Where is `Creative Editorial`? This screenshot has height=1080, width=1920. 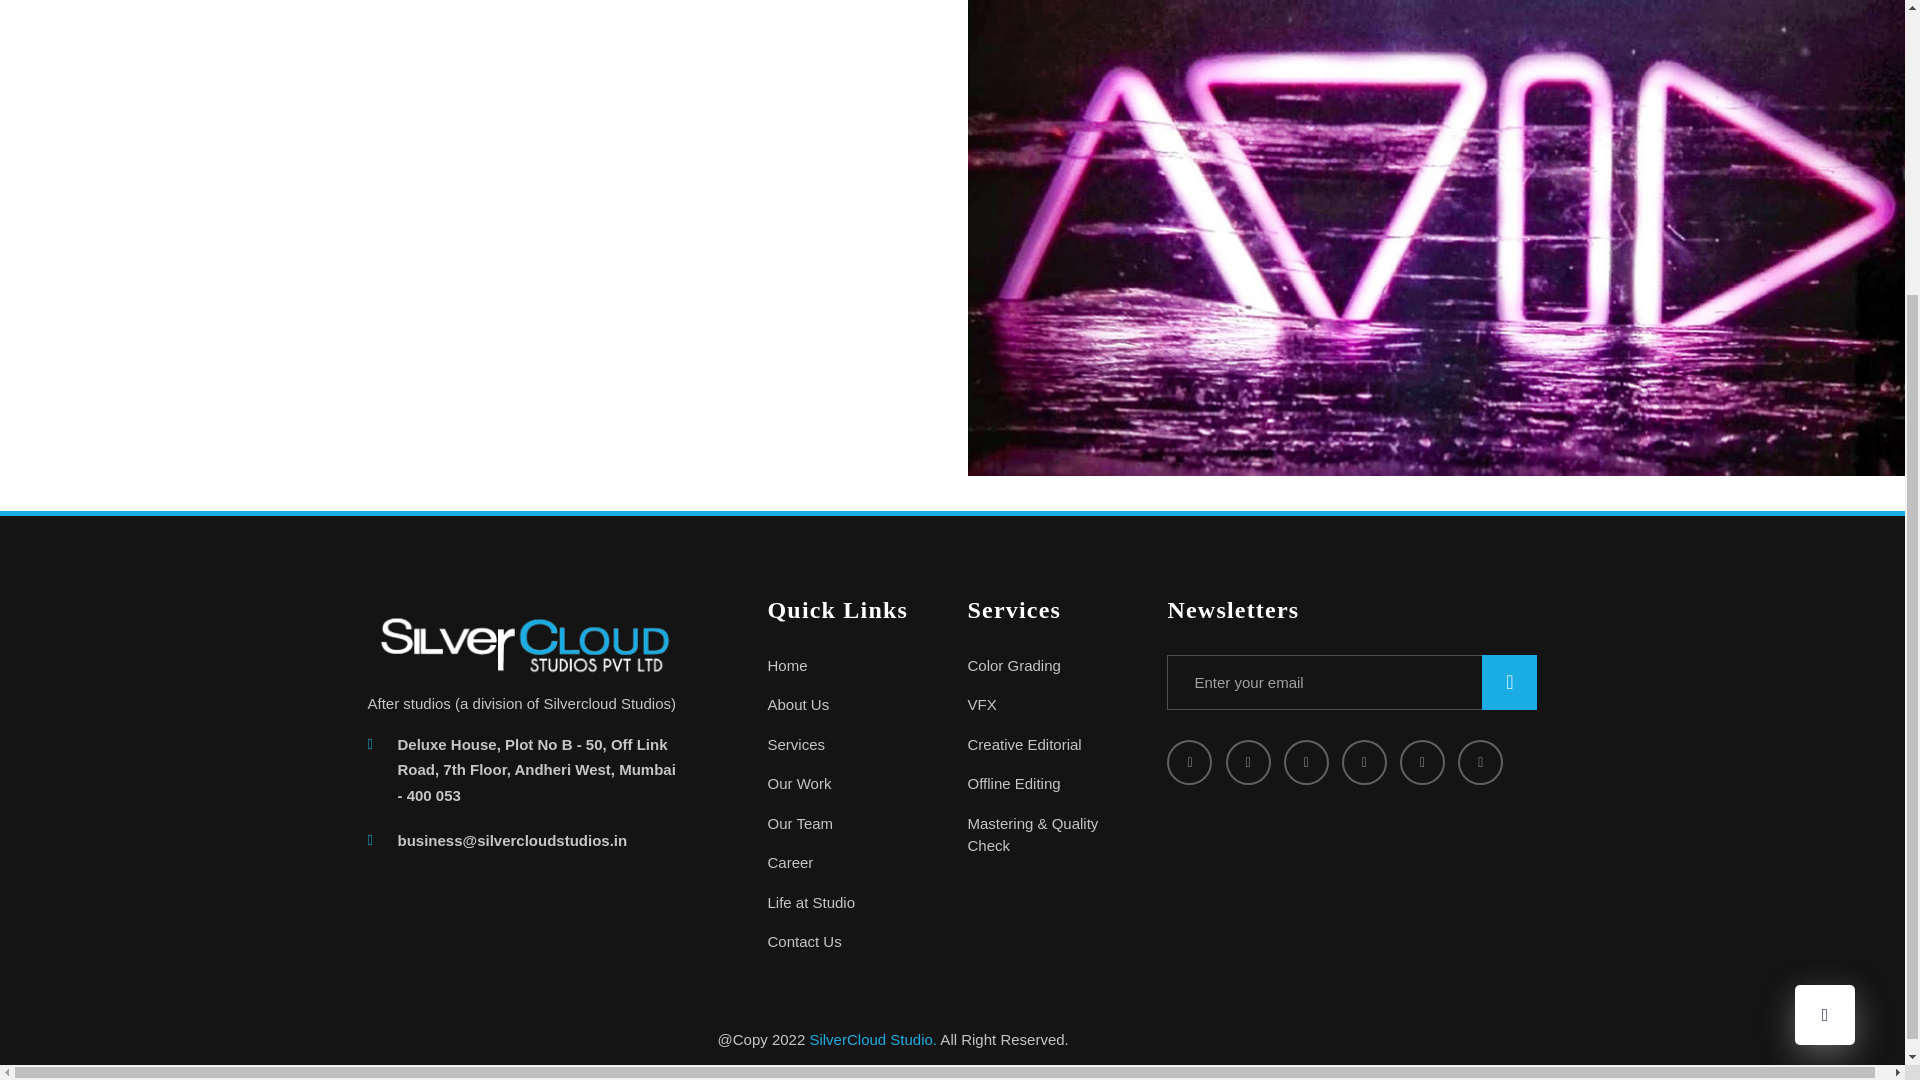
Creative Editorial is located at coordinates (1052, 746).